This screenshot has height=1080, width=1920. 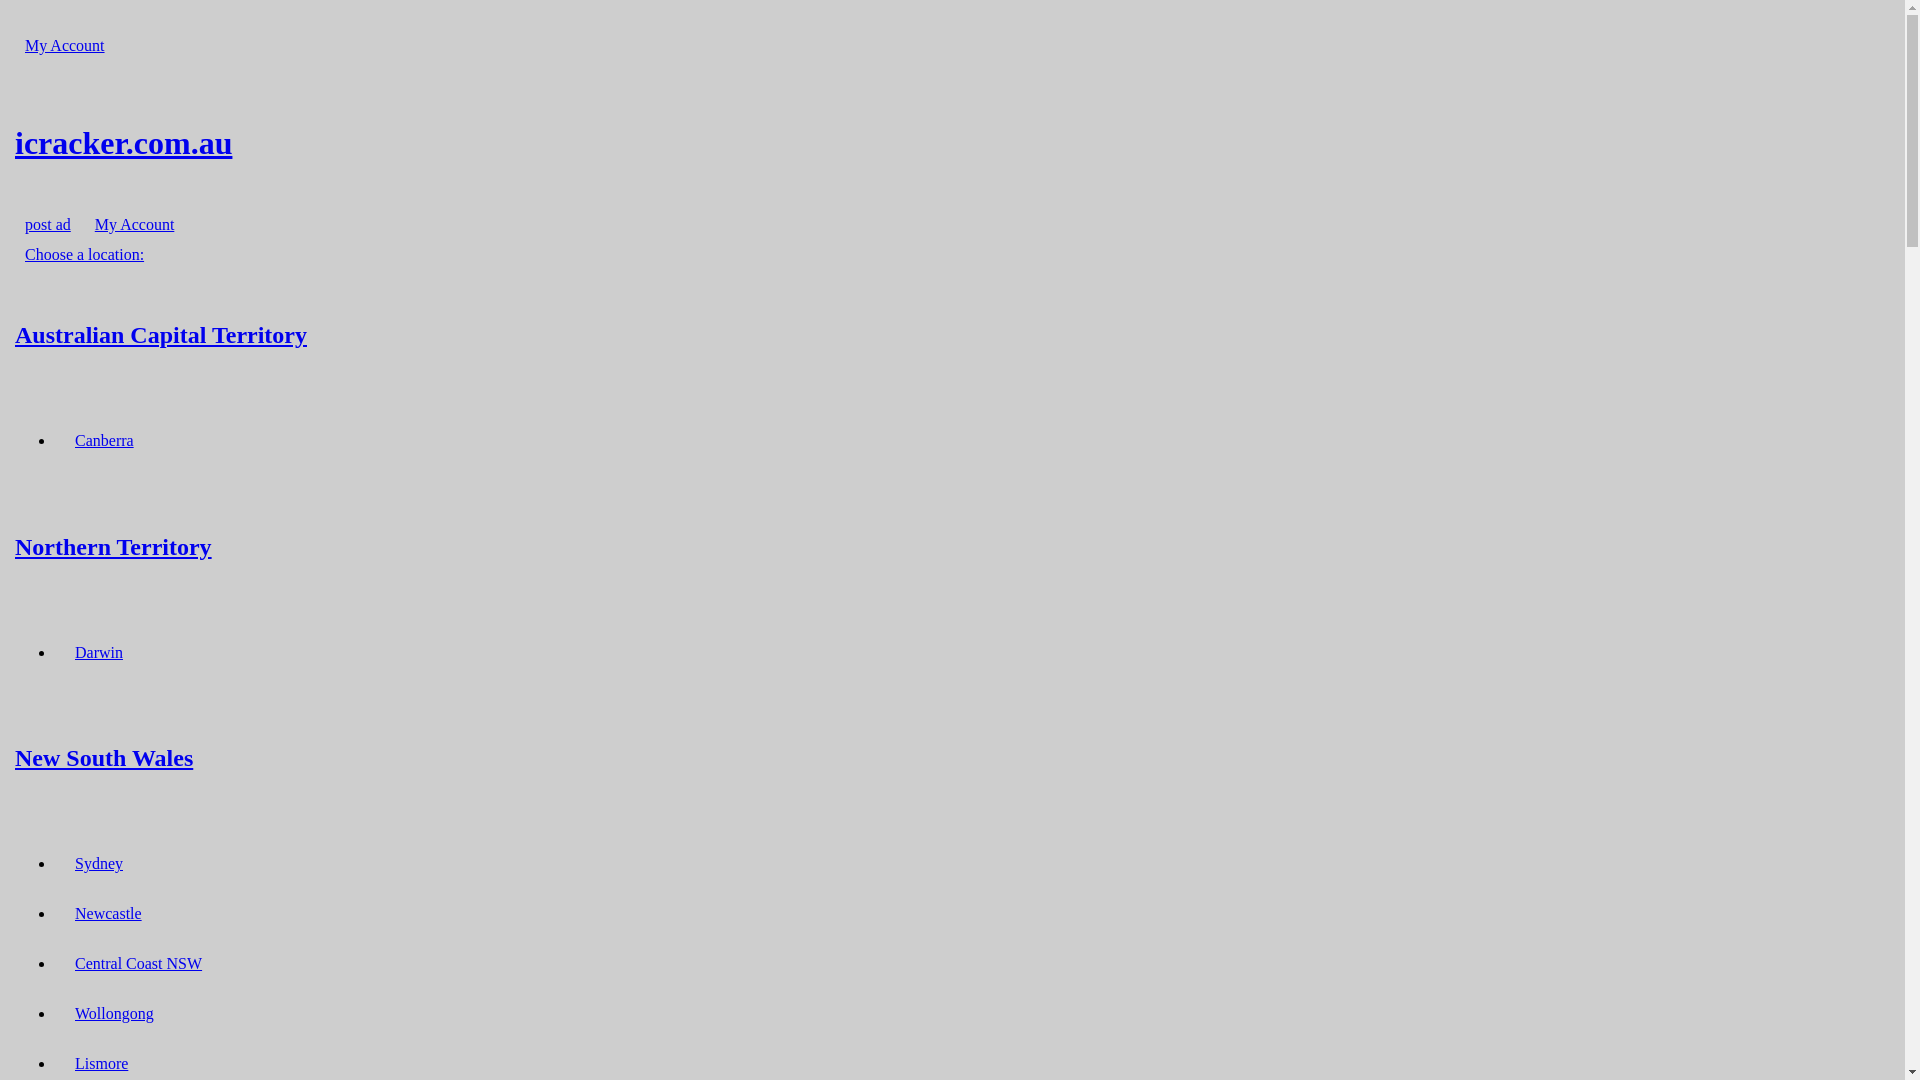 What do you see at coordinates (952, 546) in the screenshot?
I see `Northern Territory` at bounding box center [952, 546].